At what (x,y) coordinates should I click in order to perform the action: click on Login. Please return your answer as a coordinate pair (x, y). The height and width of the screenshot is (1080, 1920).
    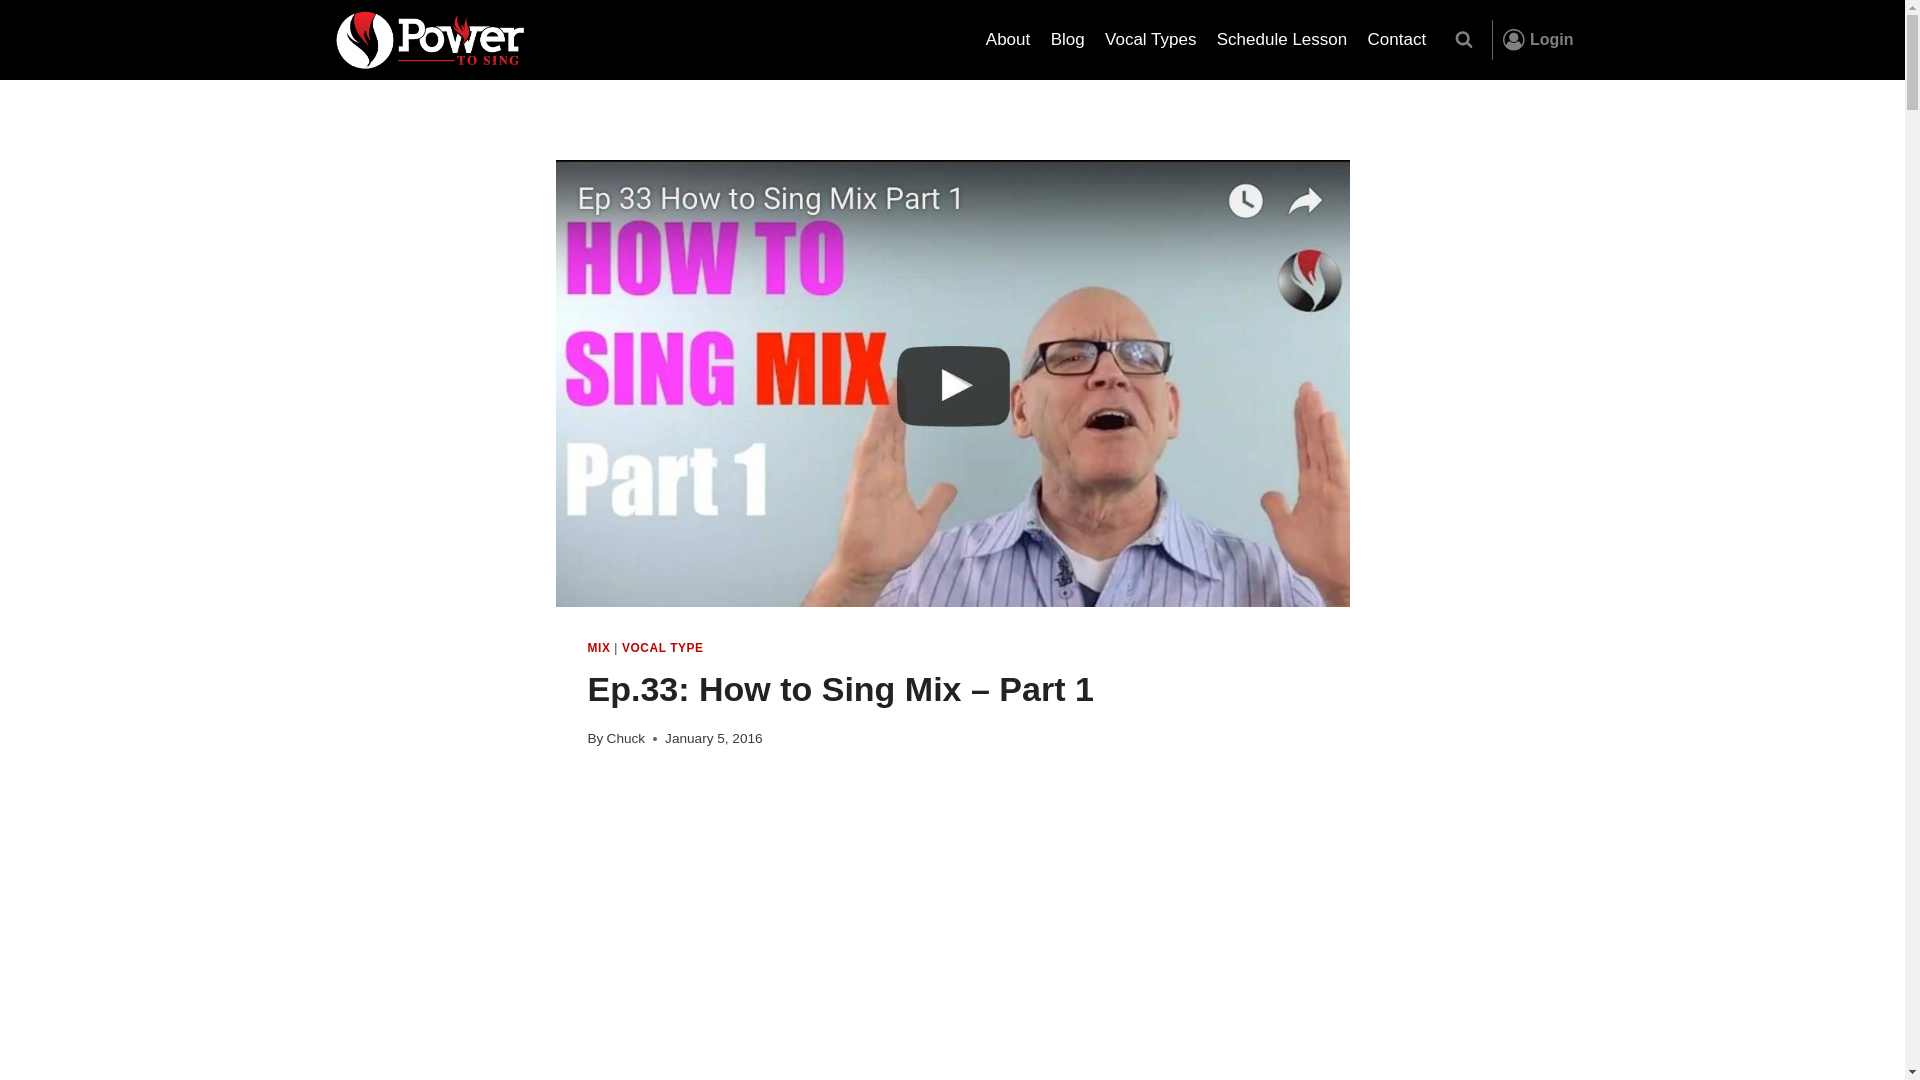
    Looking at the image, I should click on (1538, 39).